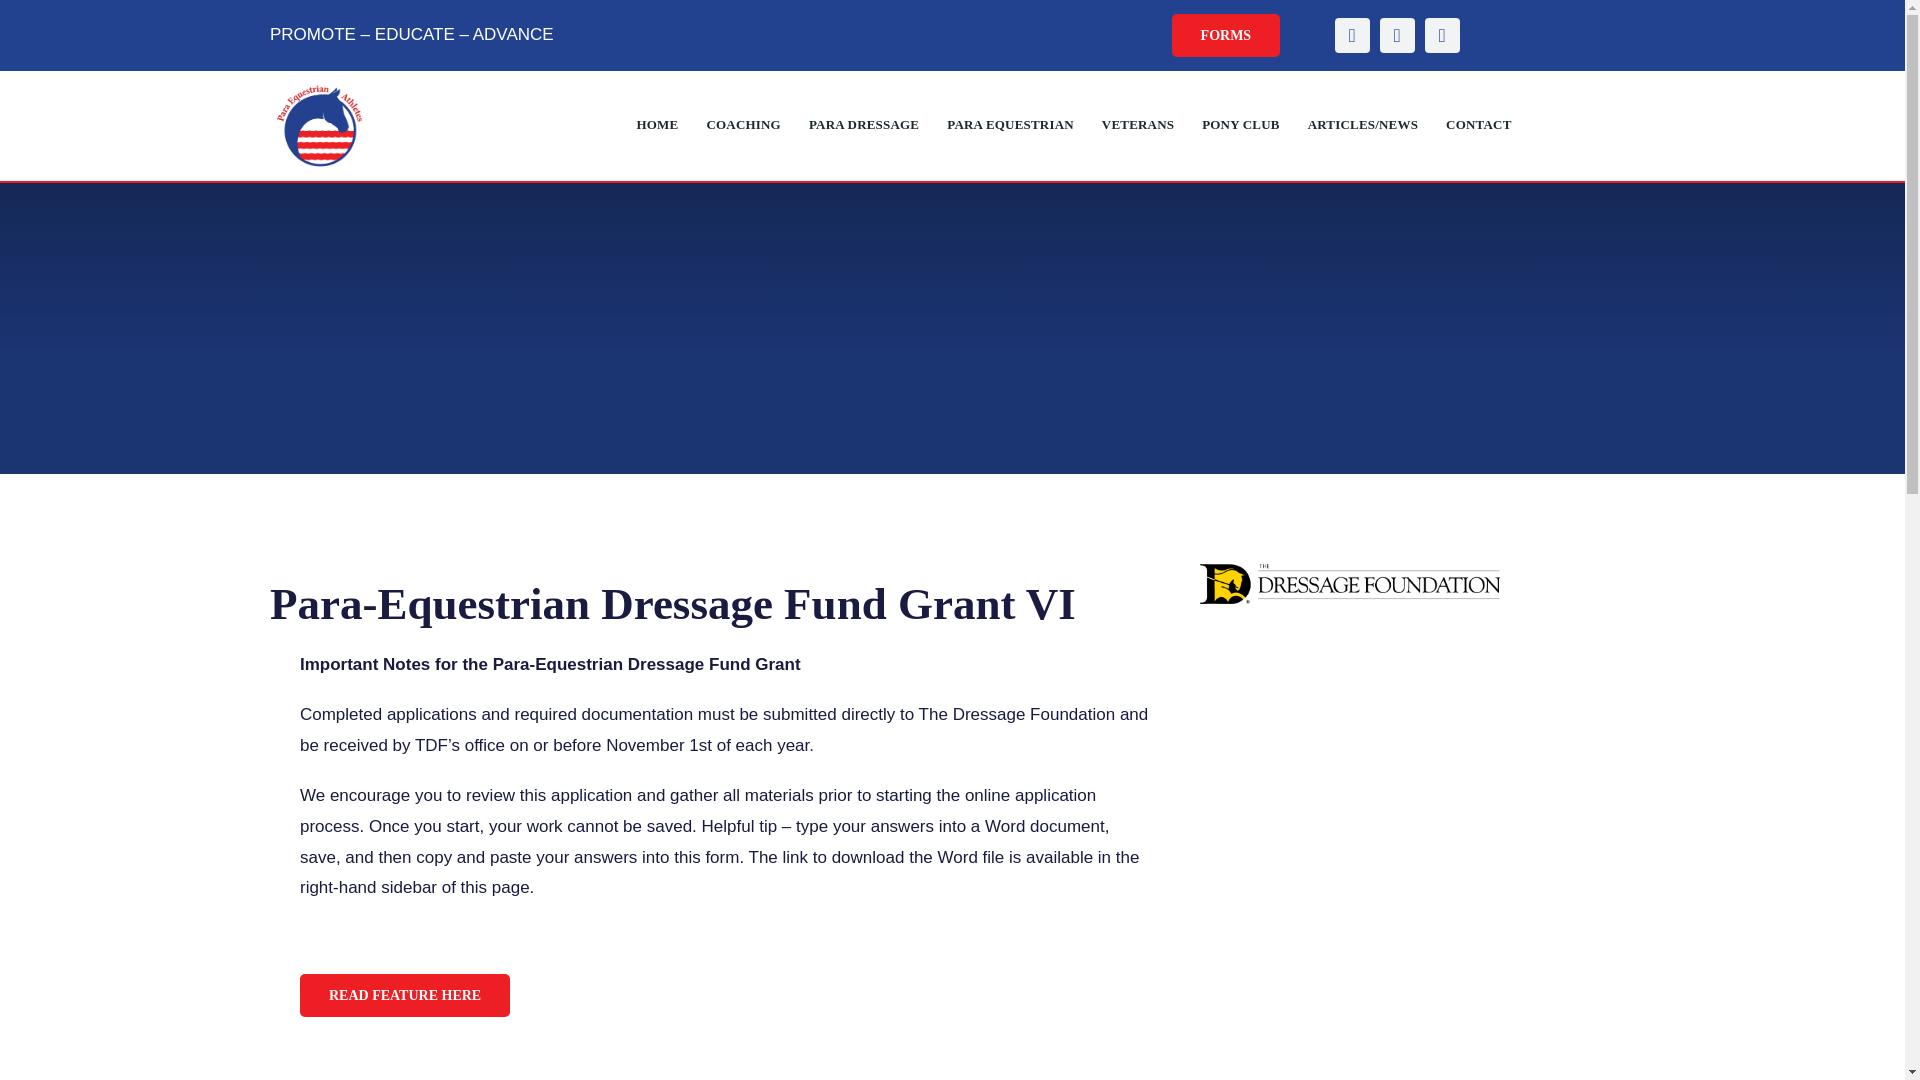 The height and width of the screenshot is (1080, 1920). Describe the element at coordinates (743, 124) in the screenshot. I see `COACHING` at that location.